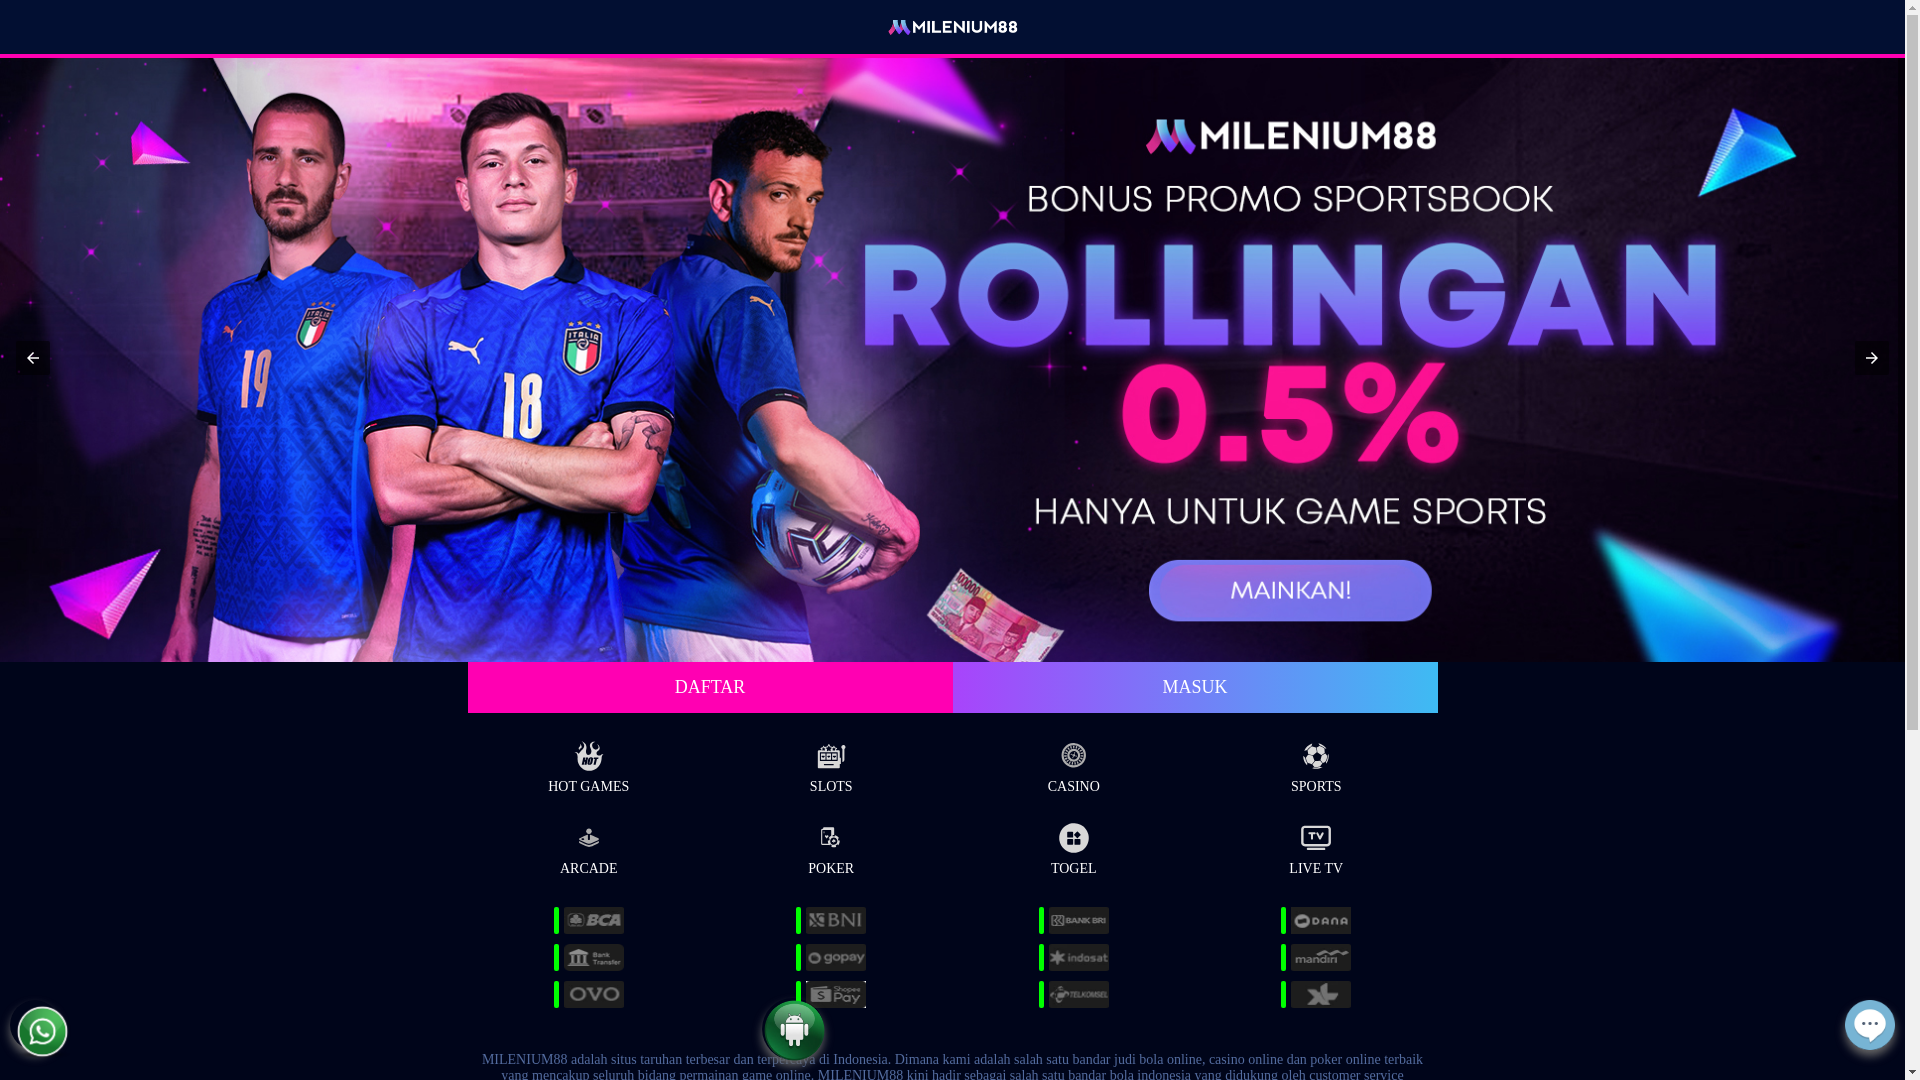 Image resolution: width=1920 pixels, height=1080 pixels. Describe the element at coordinates (1074, 764) in the screenshot. I see `CASINO` at that location.